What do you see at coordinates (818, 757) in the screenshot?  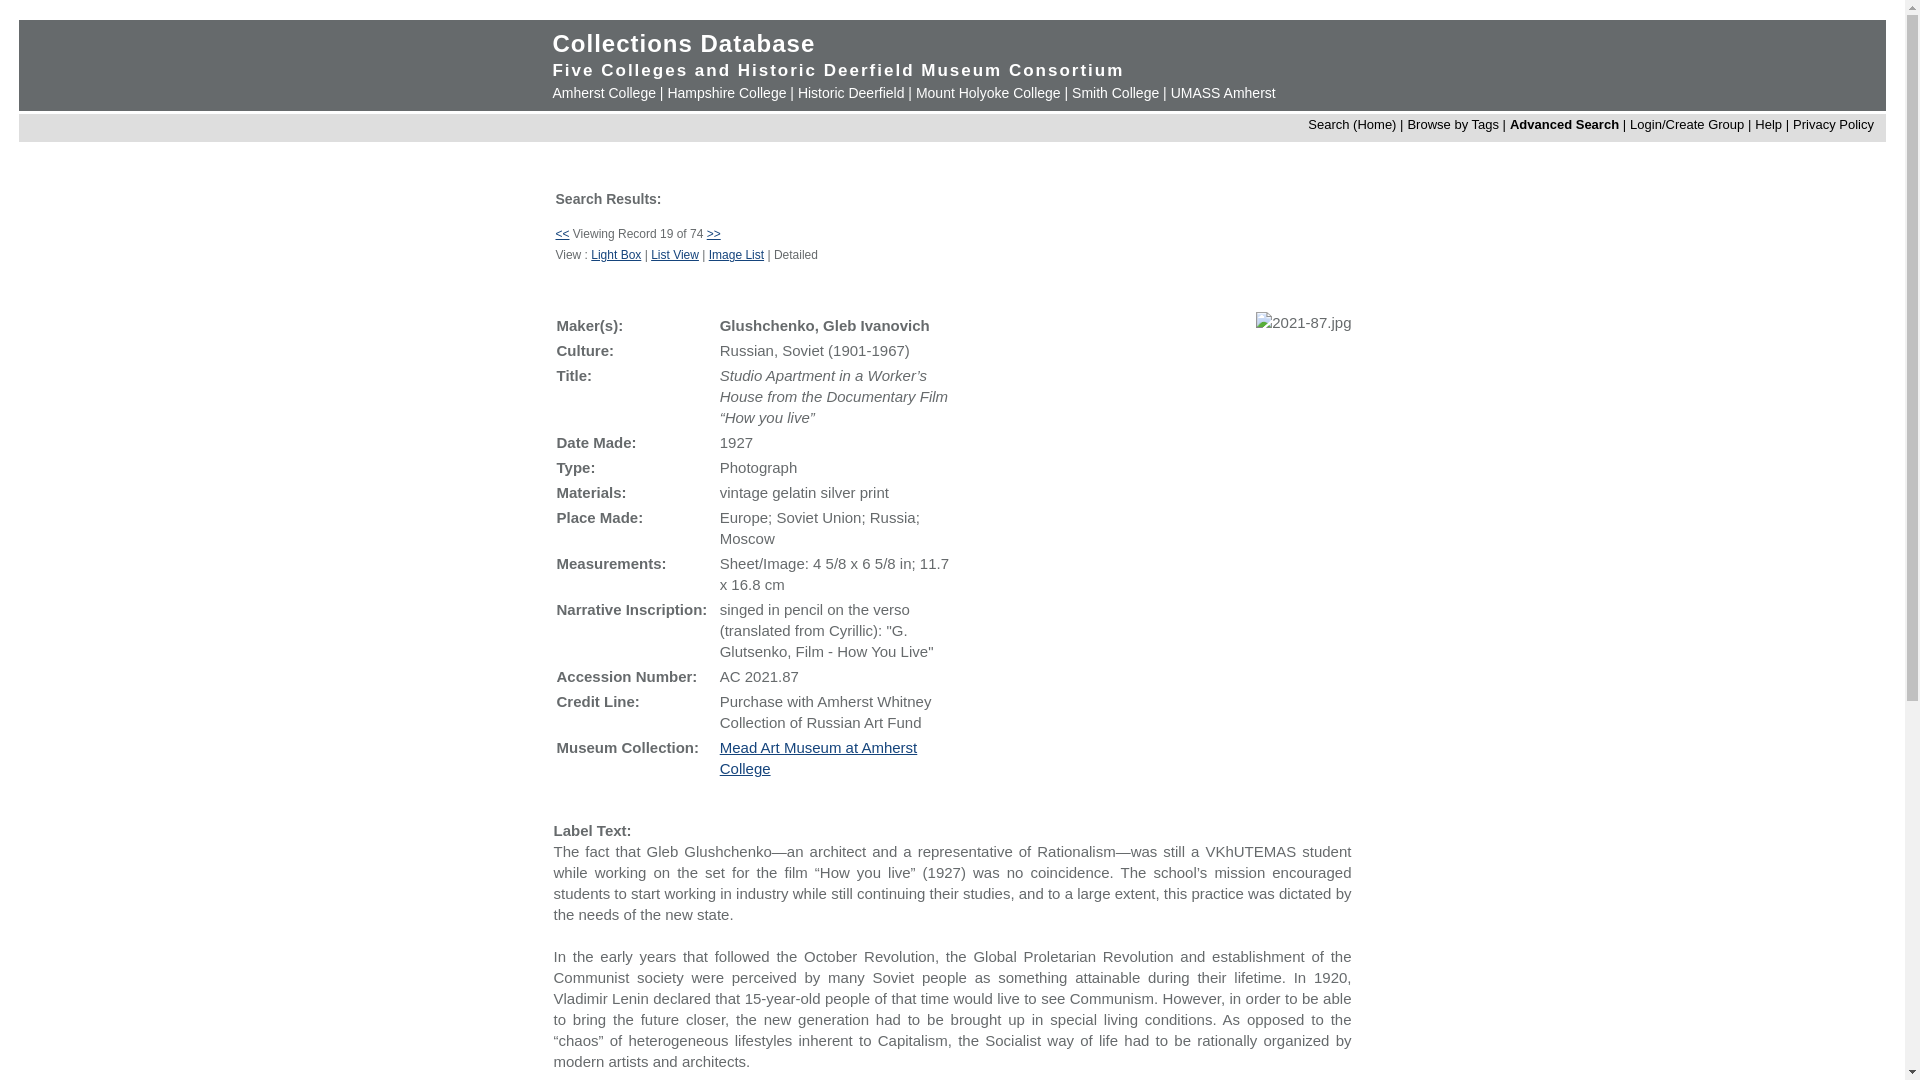 I see `Mead Art Museum at Amherst College` at bounding box center [818, 757].